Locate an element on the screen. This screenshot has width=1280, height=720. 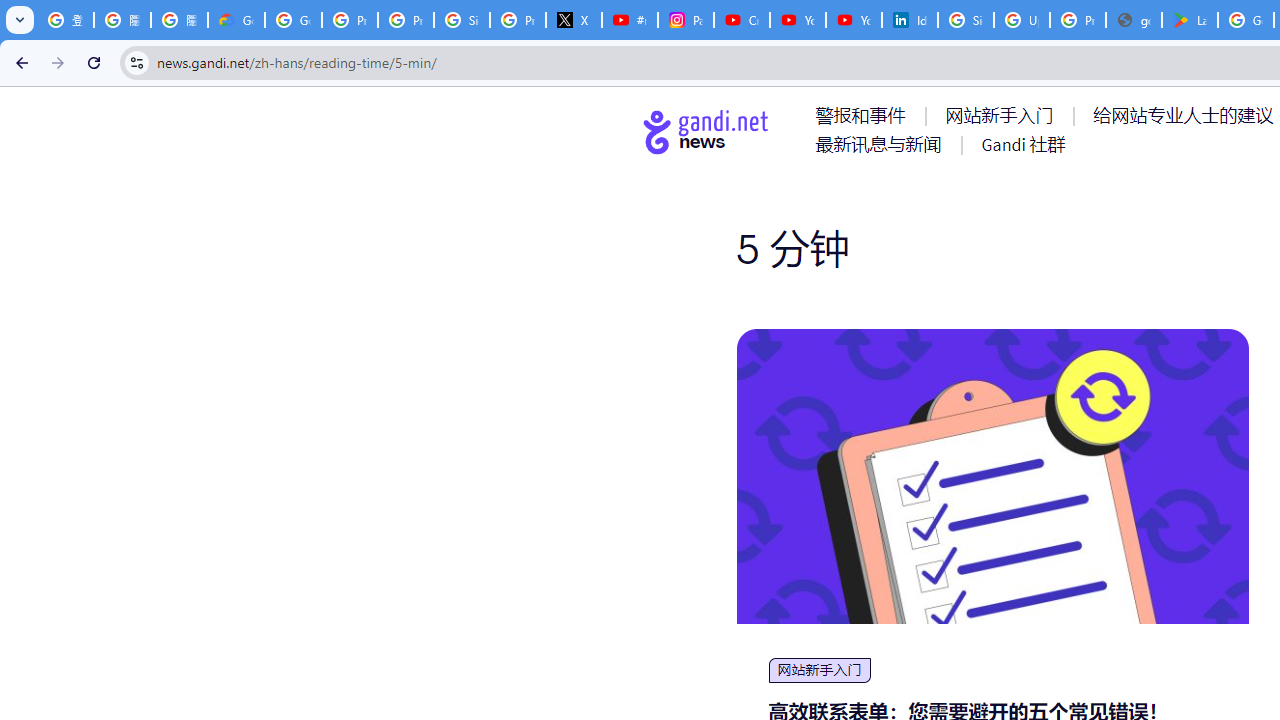
Sign in - Google Accounts is located at coordinates (966, 20).